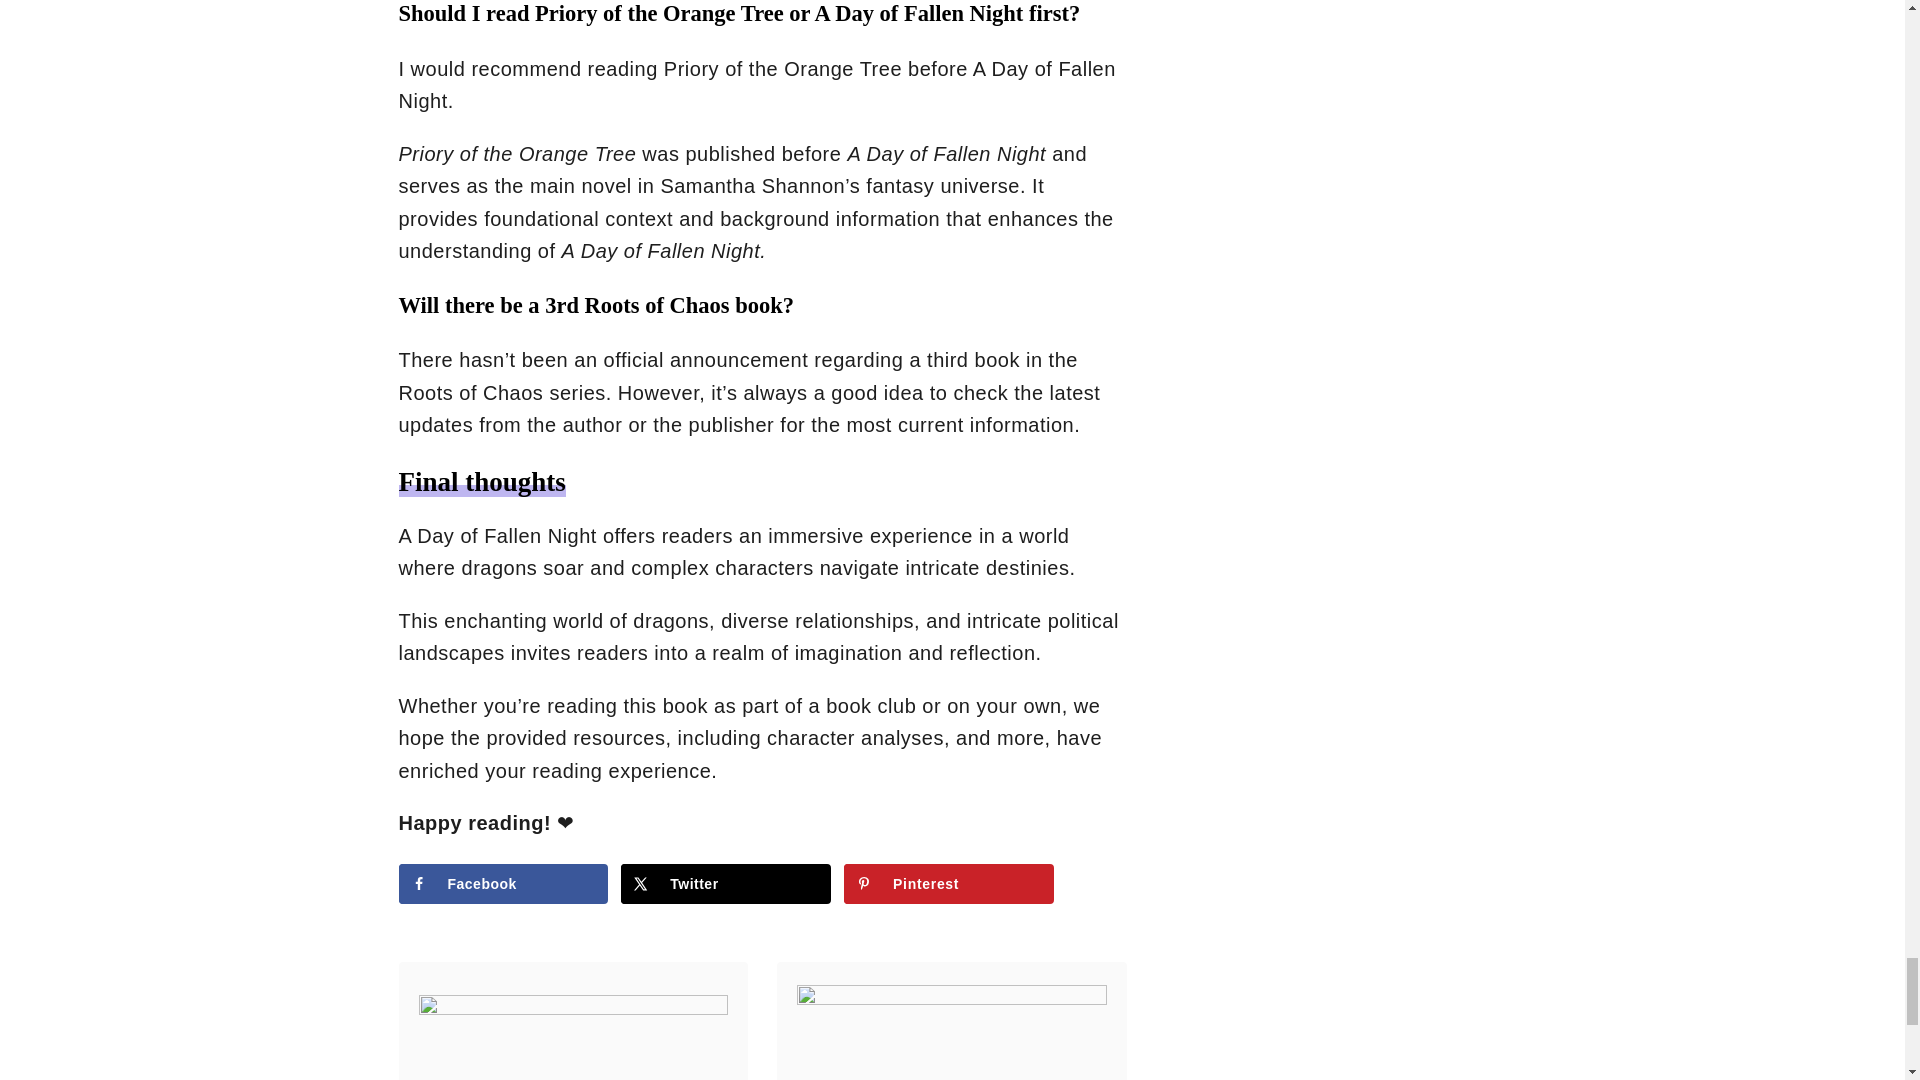 This screenshot has width=1920, height=1080. What do you see at coordinates (502, 884) in the screenshot?
I see `Share on Facebook` at bounding box center [502, 884].